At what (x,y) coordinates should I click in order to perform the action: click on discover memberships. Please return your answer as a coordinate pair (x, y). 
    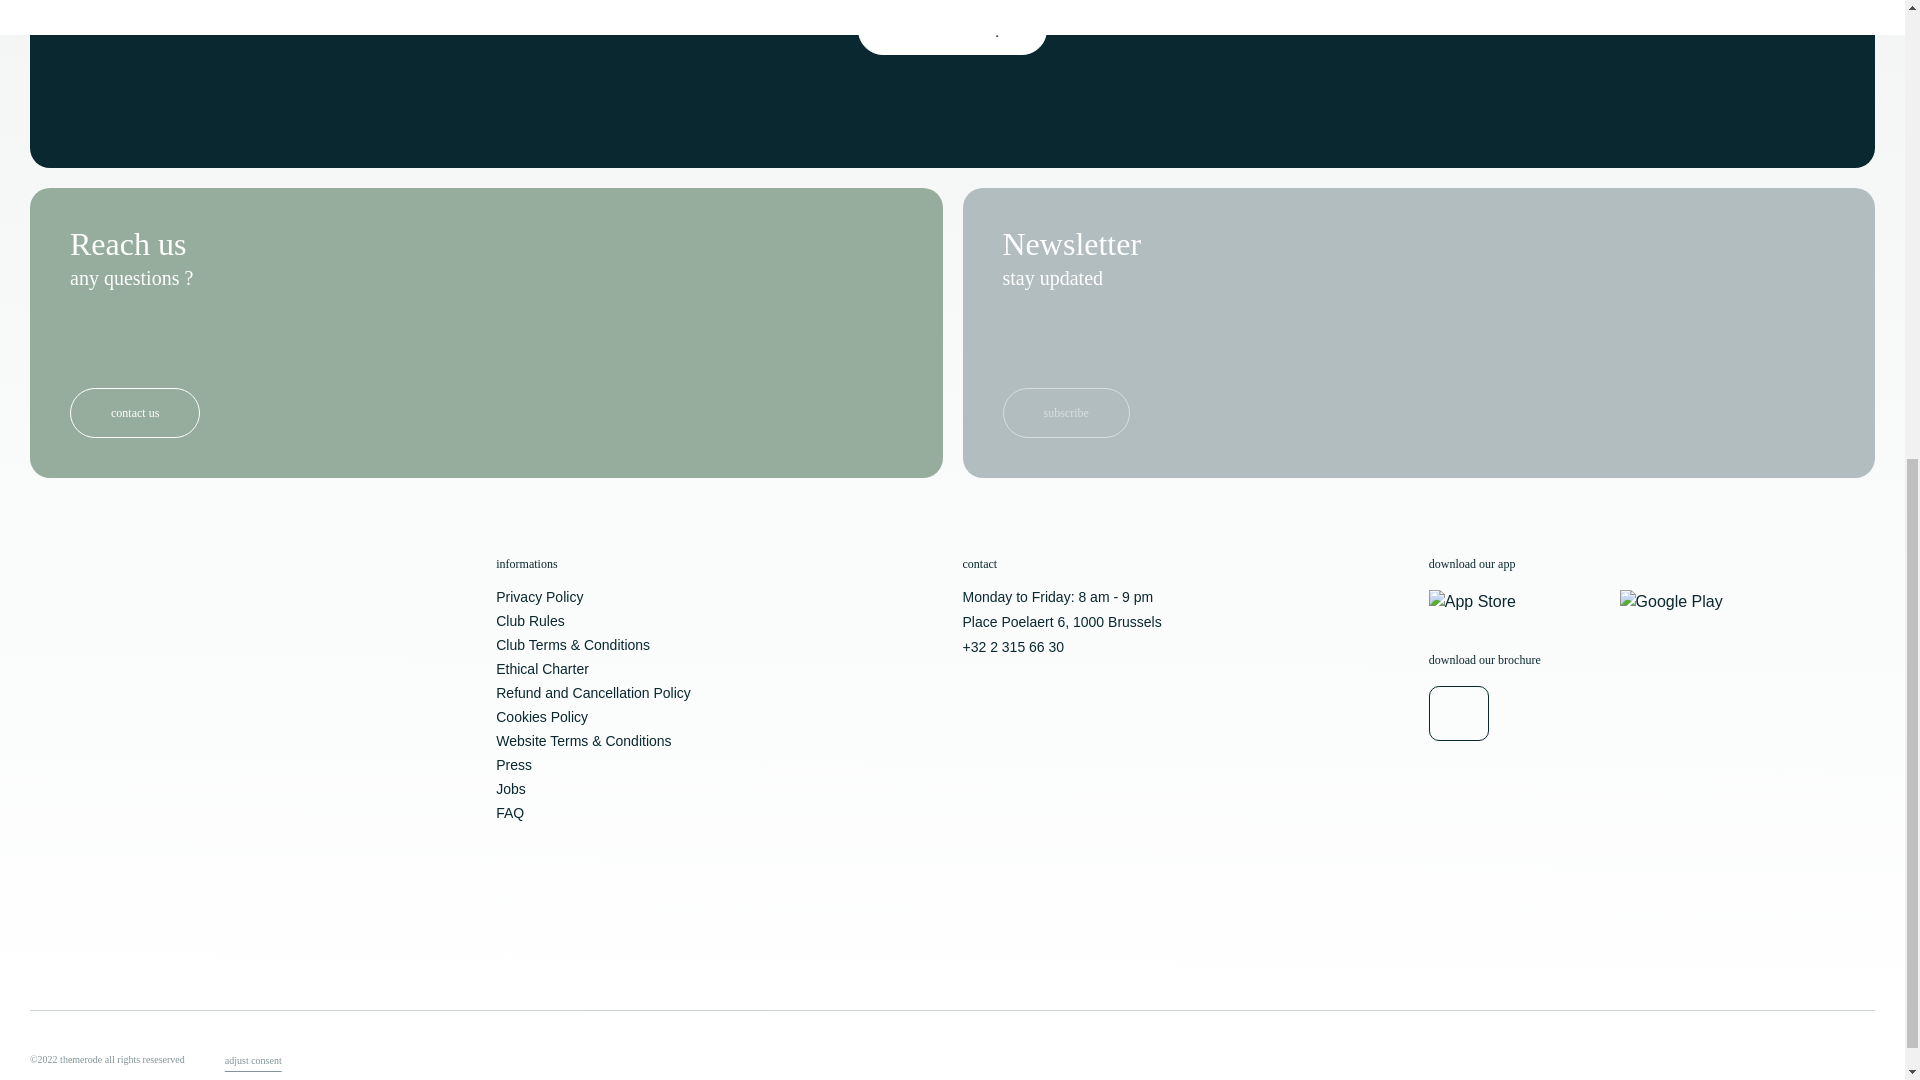
    Looking at the image, I should click on (953, 30).